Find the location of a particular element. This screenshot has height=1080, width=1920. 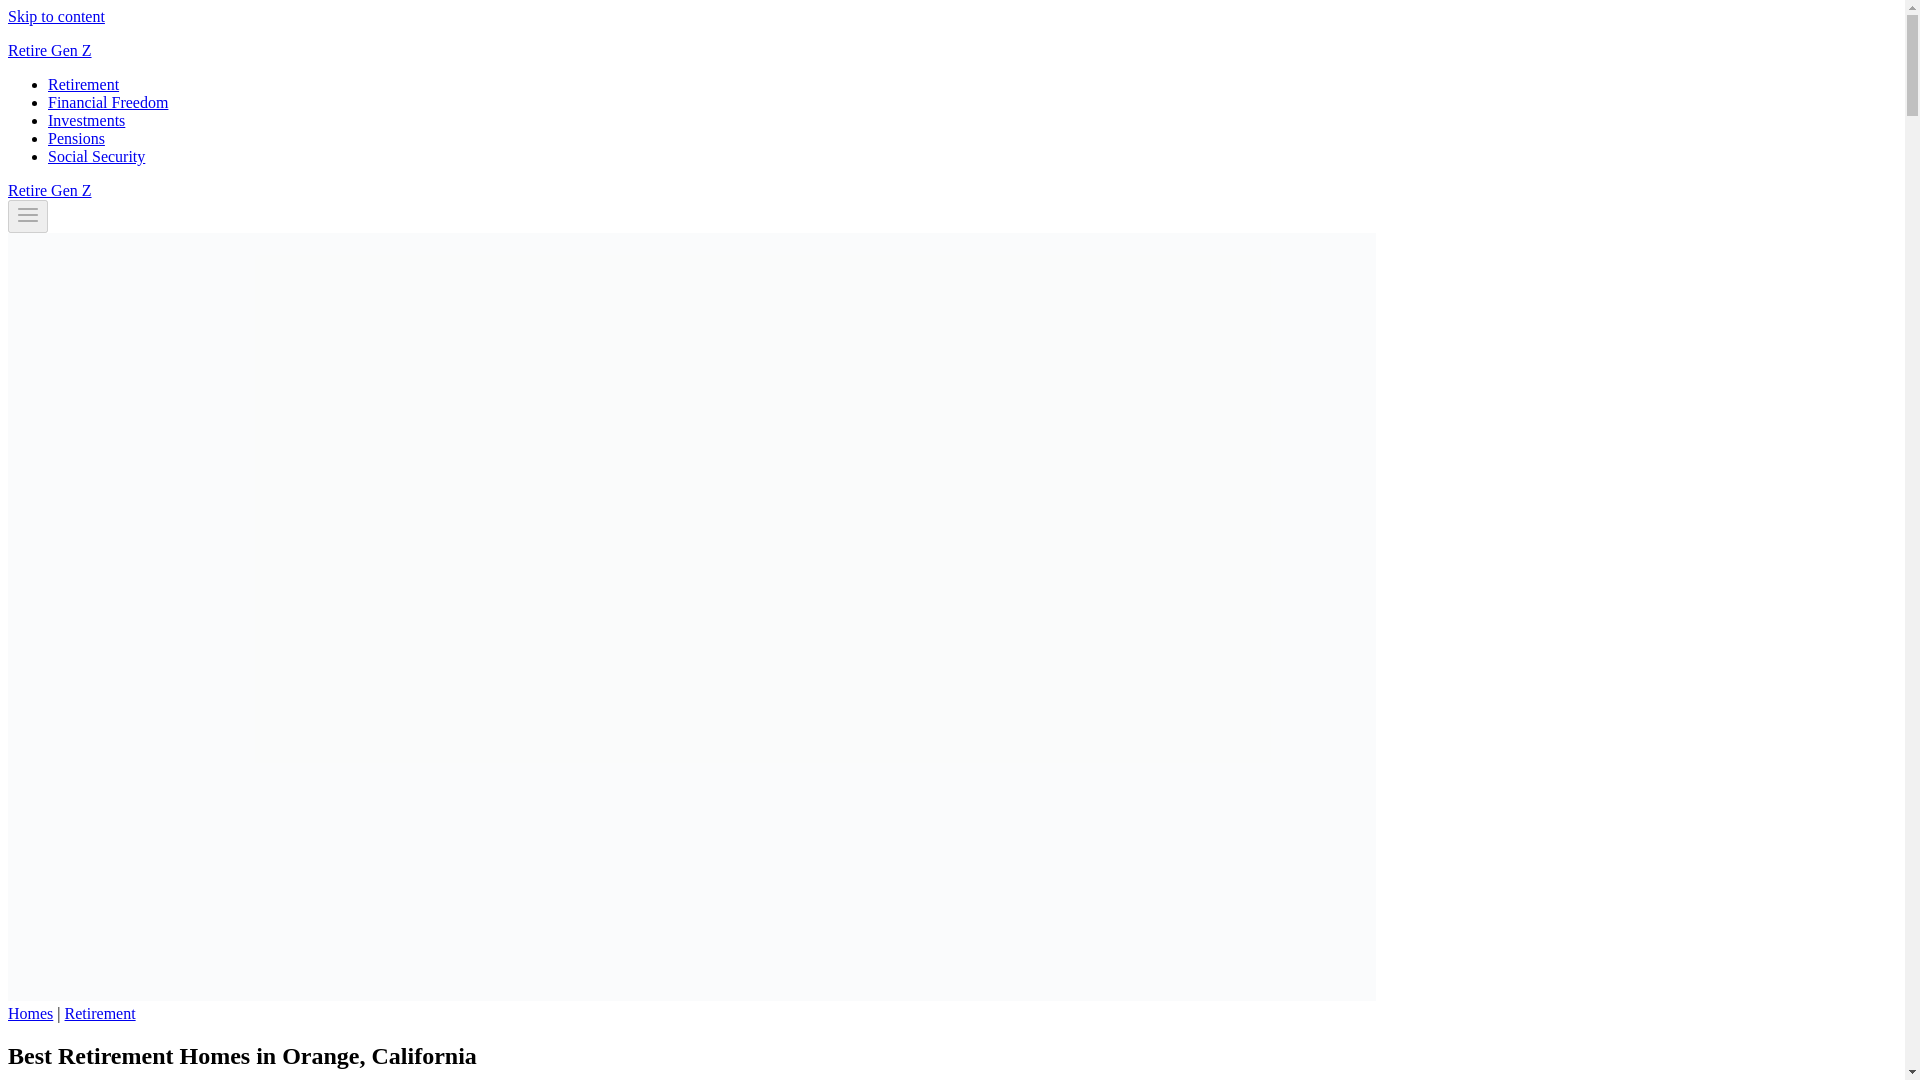

Pensions is located at coordinates (76, 138).